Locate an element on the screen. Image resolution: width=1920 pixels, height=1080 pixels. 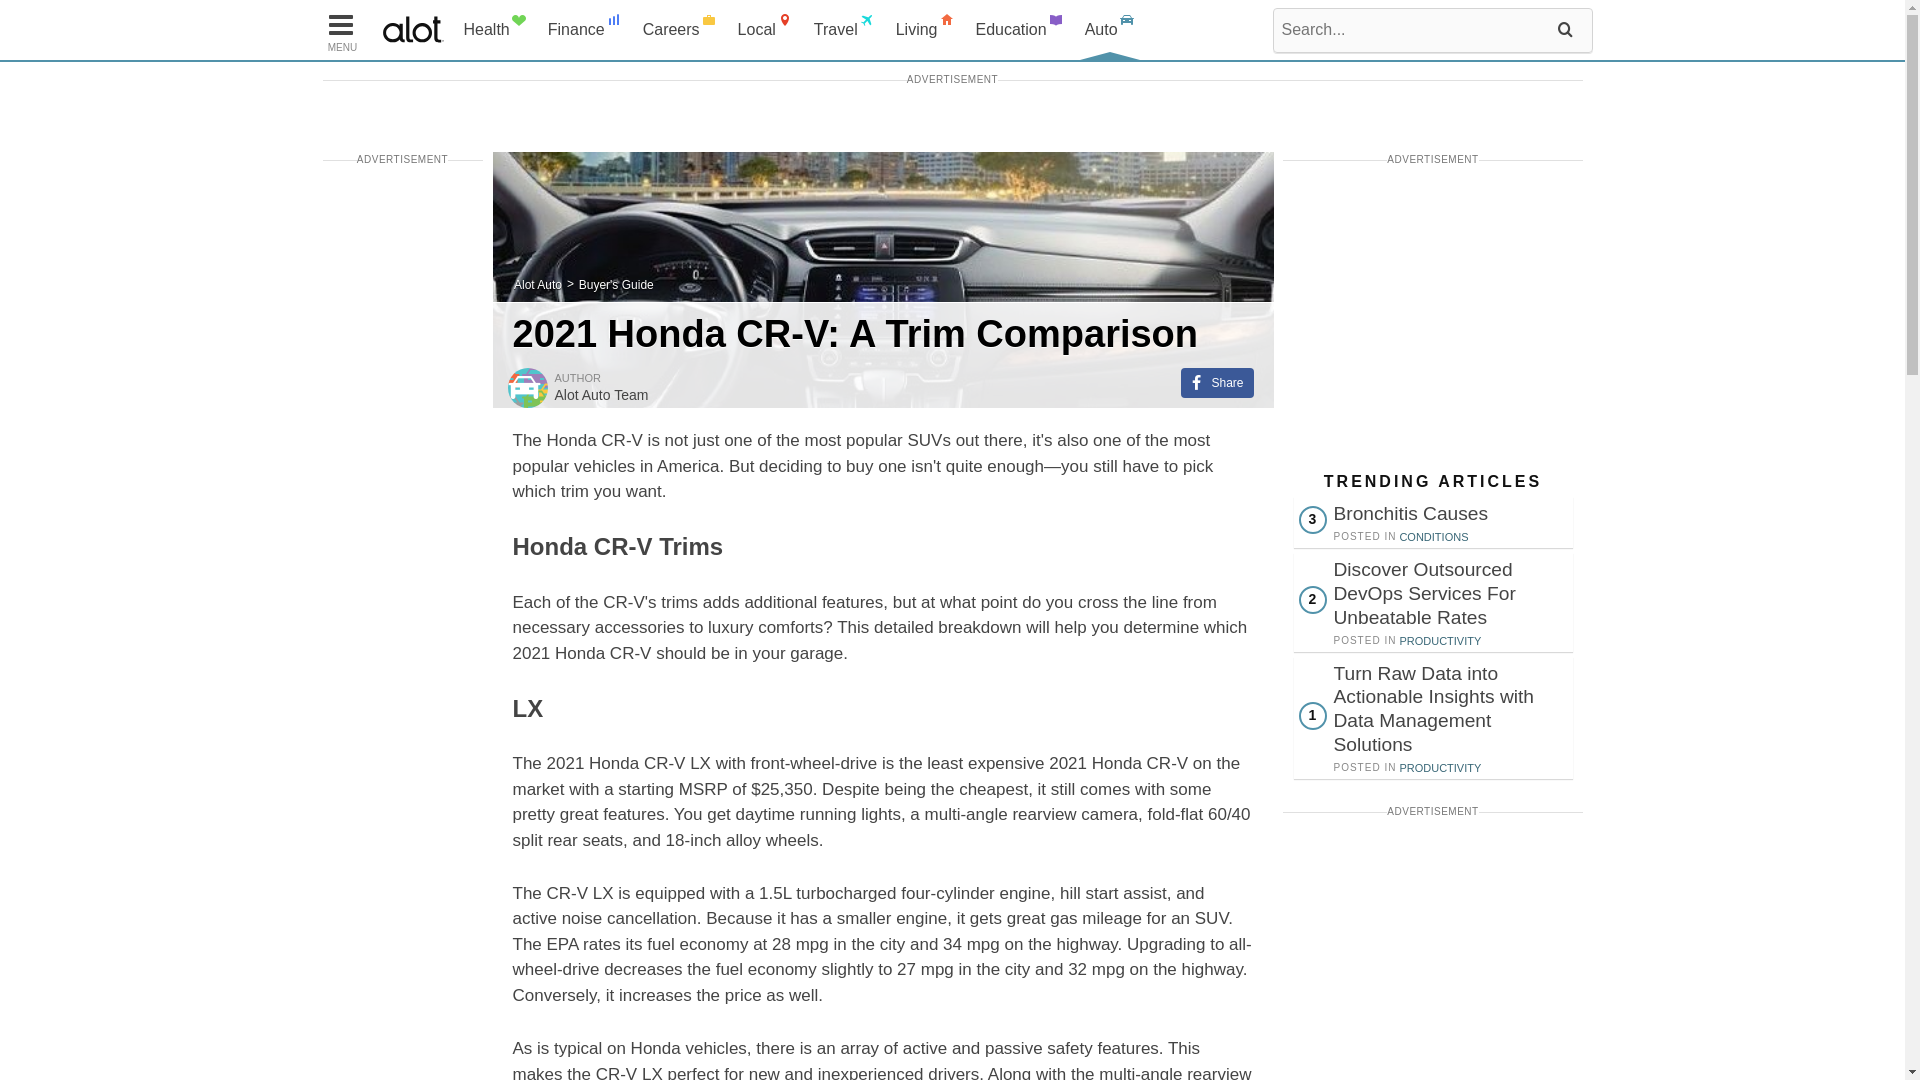
Travel is located at coordinates (844, 30).